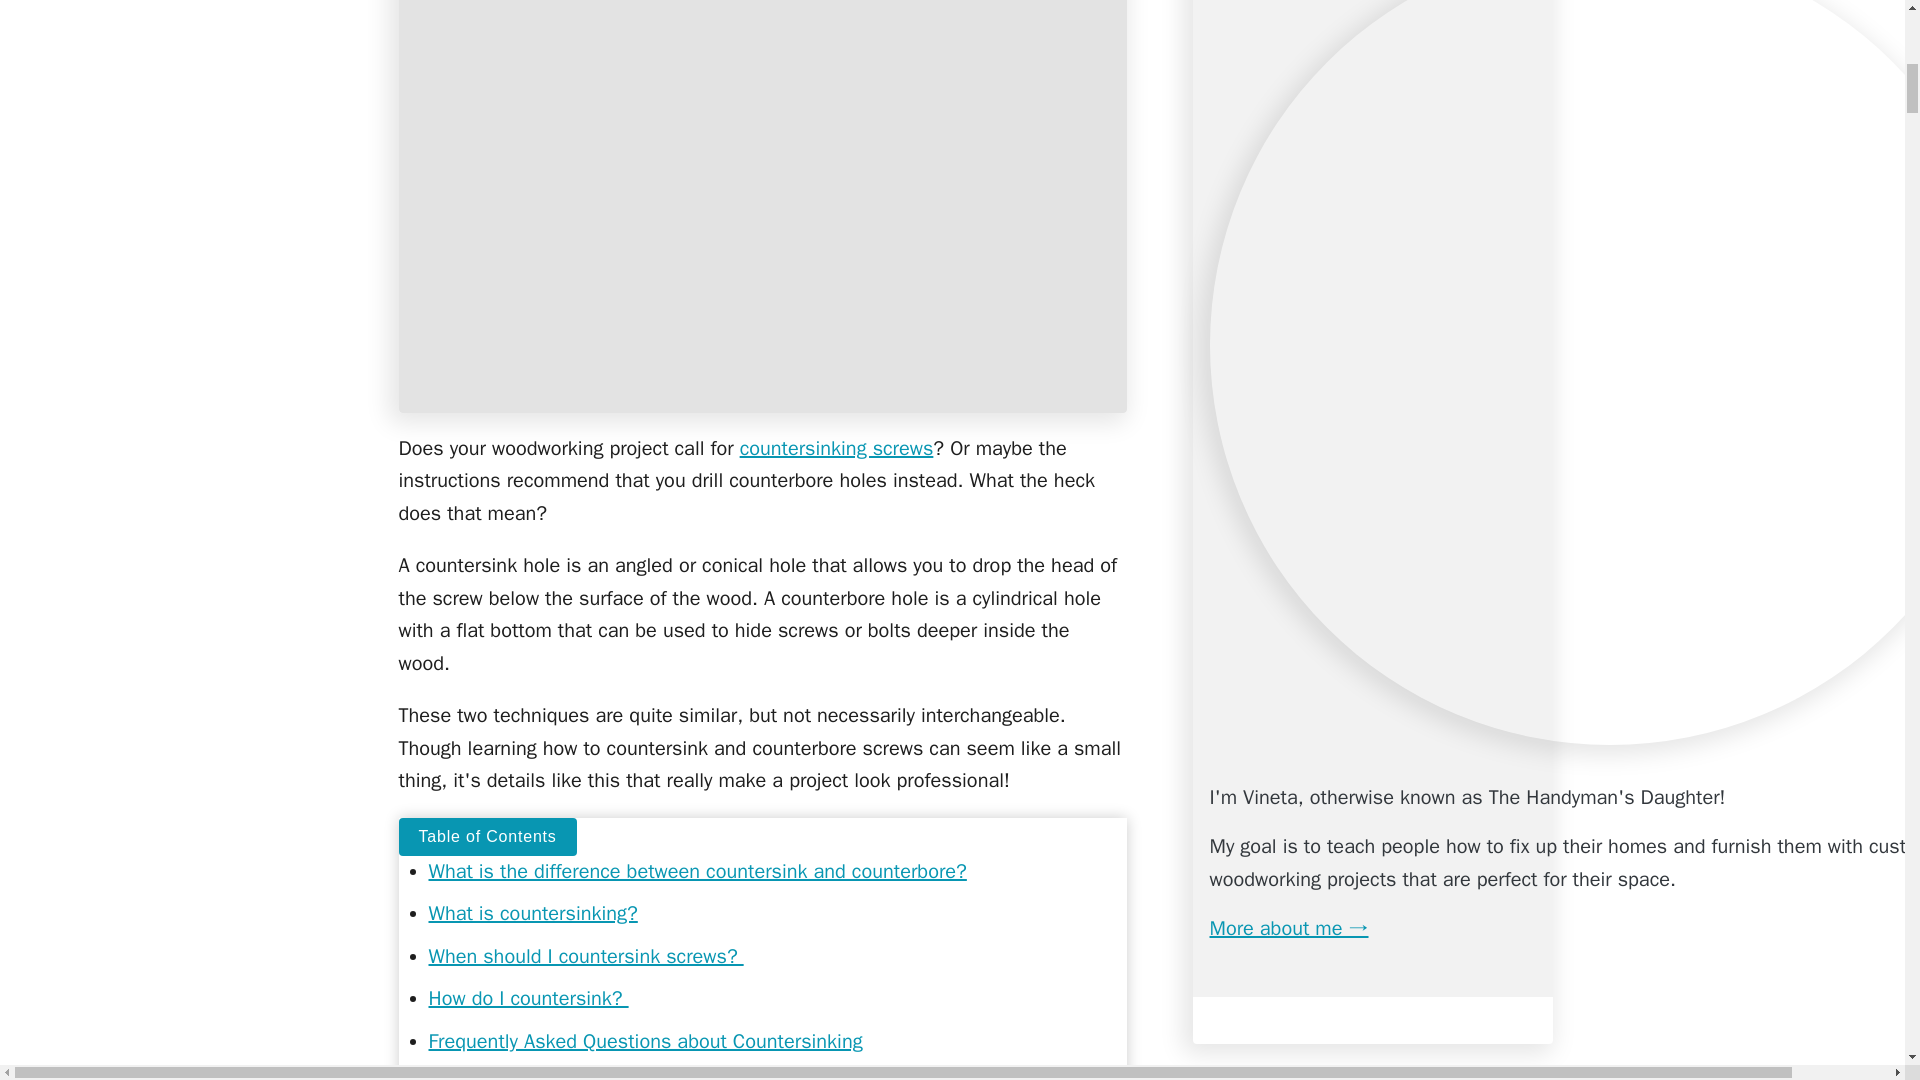 This screenshot has width=1920, height=1080. I want to click on Frequently Asked Questions about Countersinking, so click(645, 1042).